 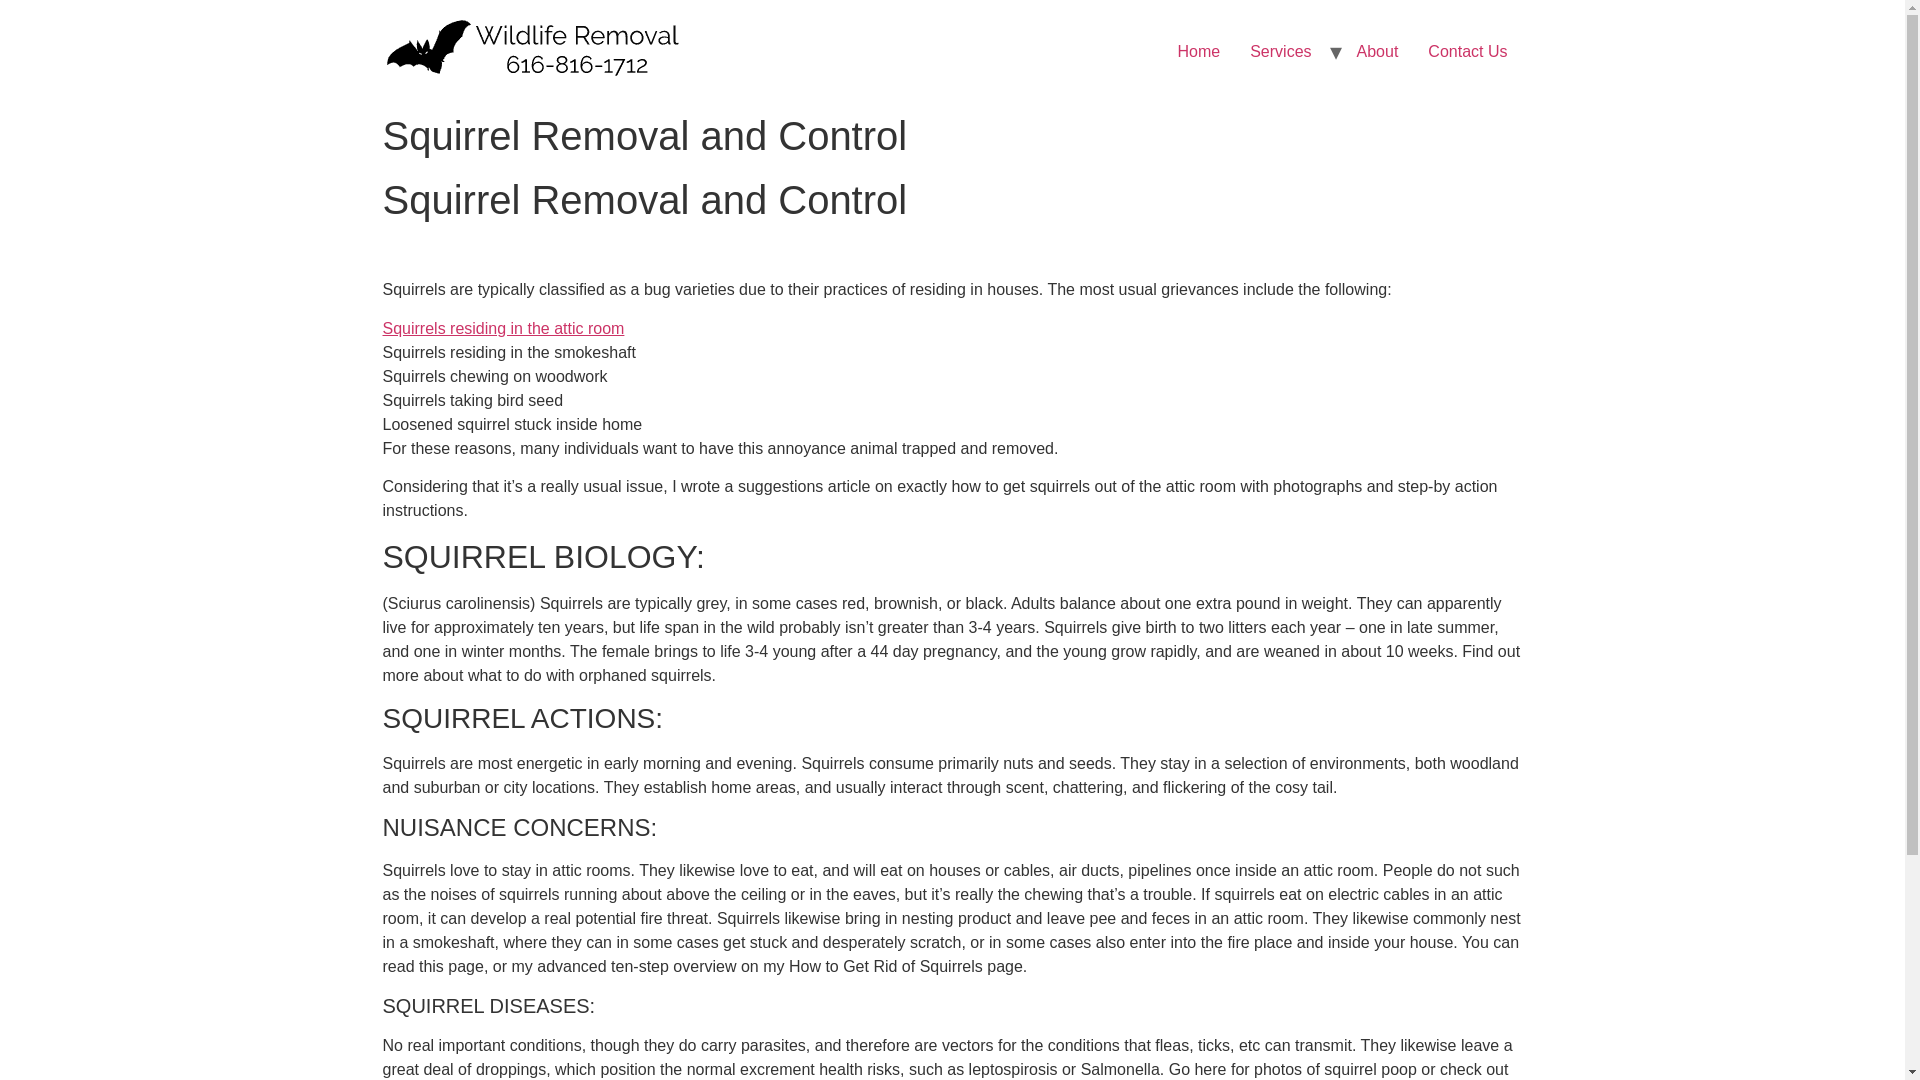 What do you see at coordinates (1468, 52) in the screenshot?
I see `Contact Us` at bounding box center [1468, 52].